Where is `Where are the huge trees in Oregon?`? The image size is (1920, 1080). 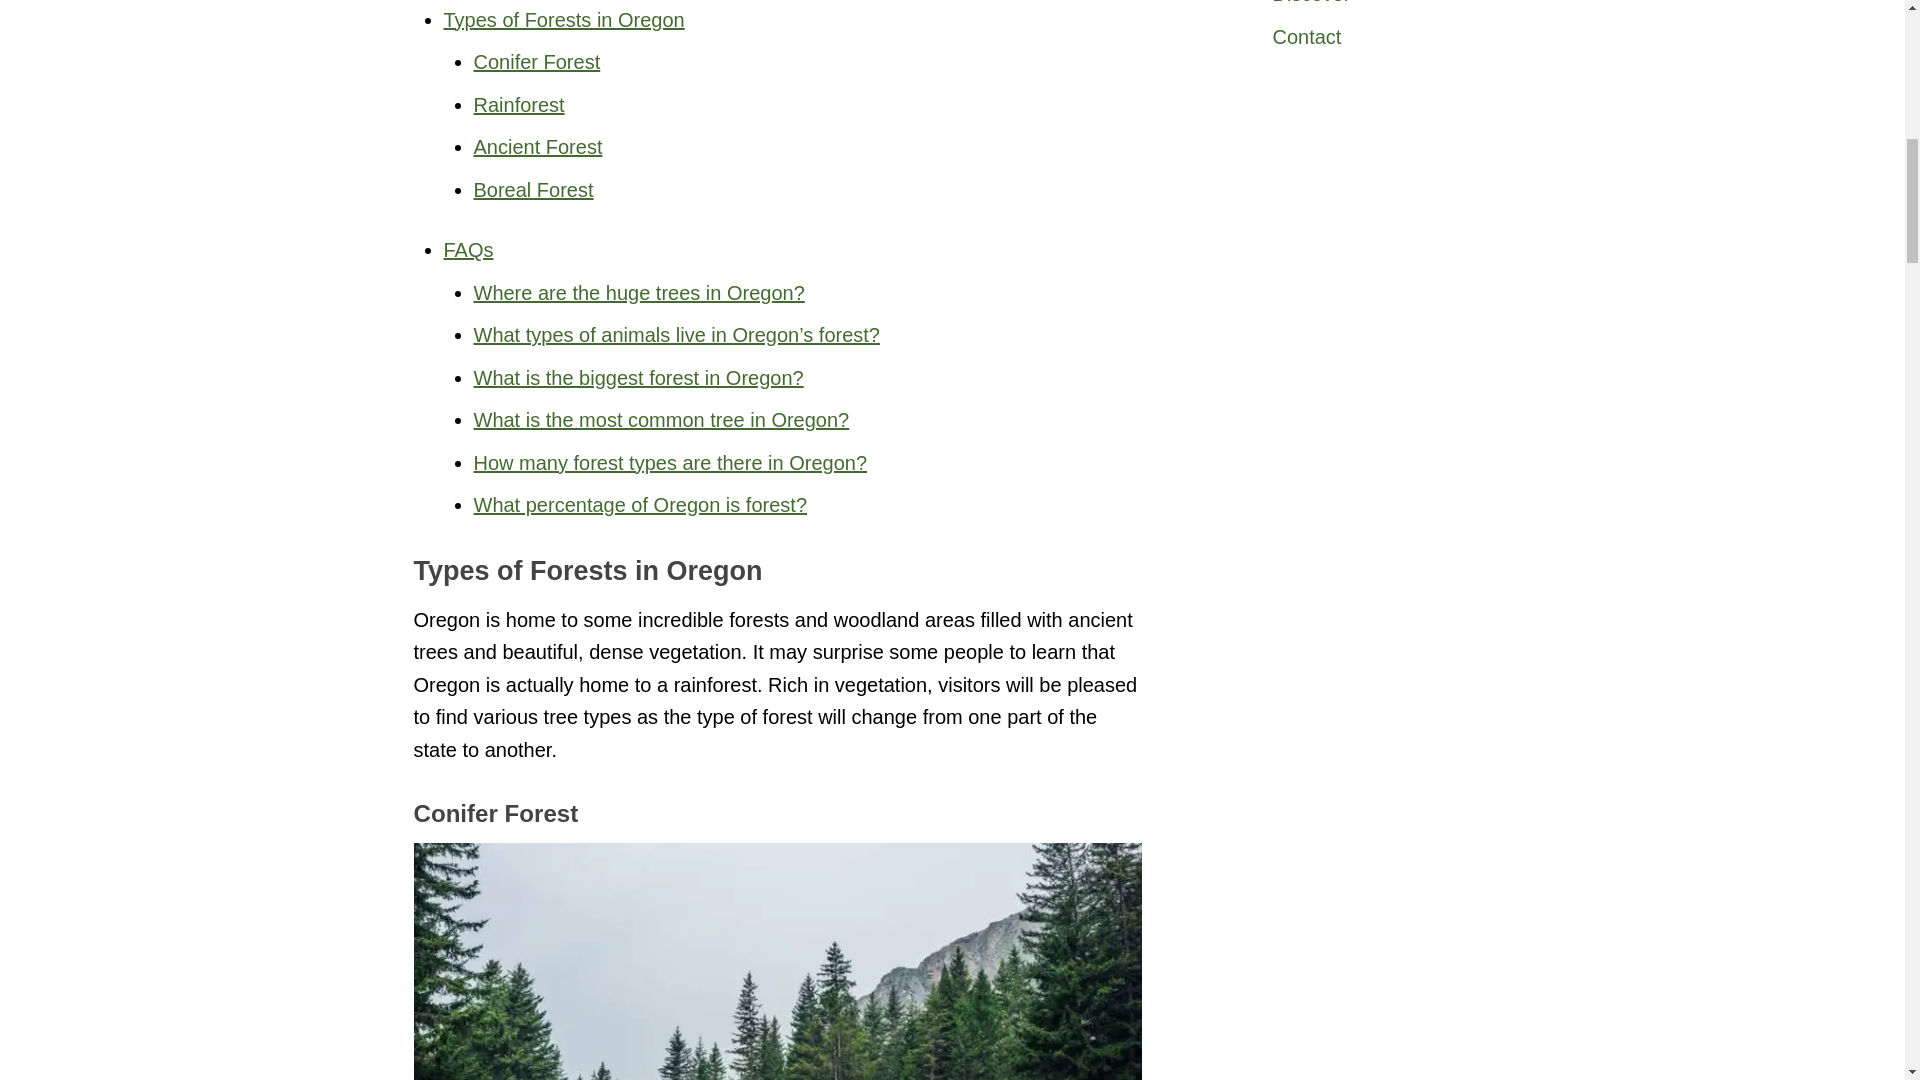 Where are the huge trees in Oregon? is located at coordinates (639, 292).